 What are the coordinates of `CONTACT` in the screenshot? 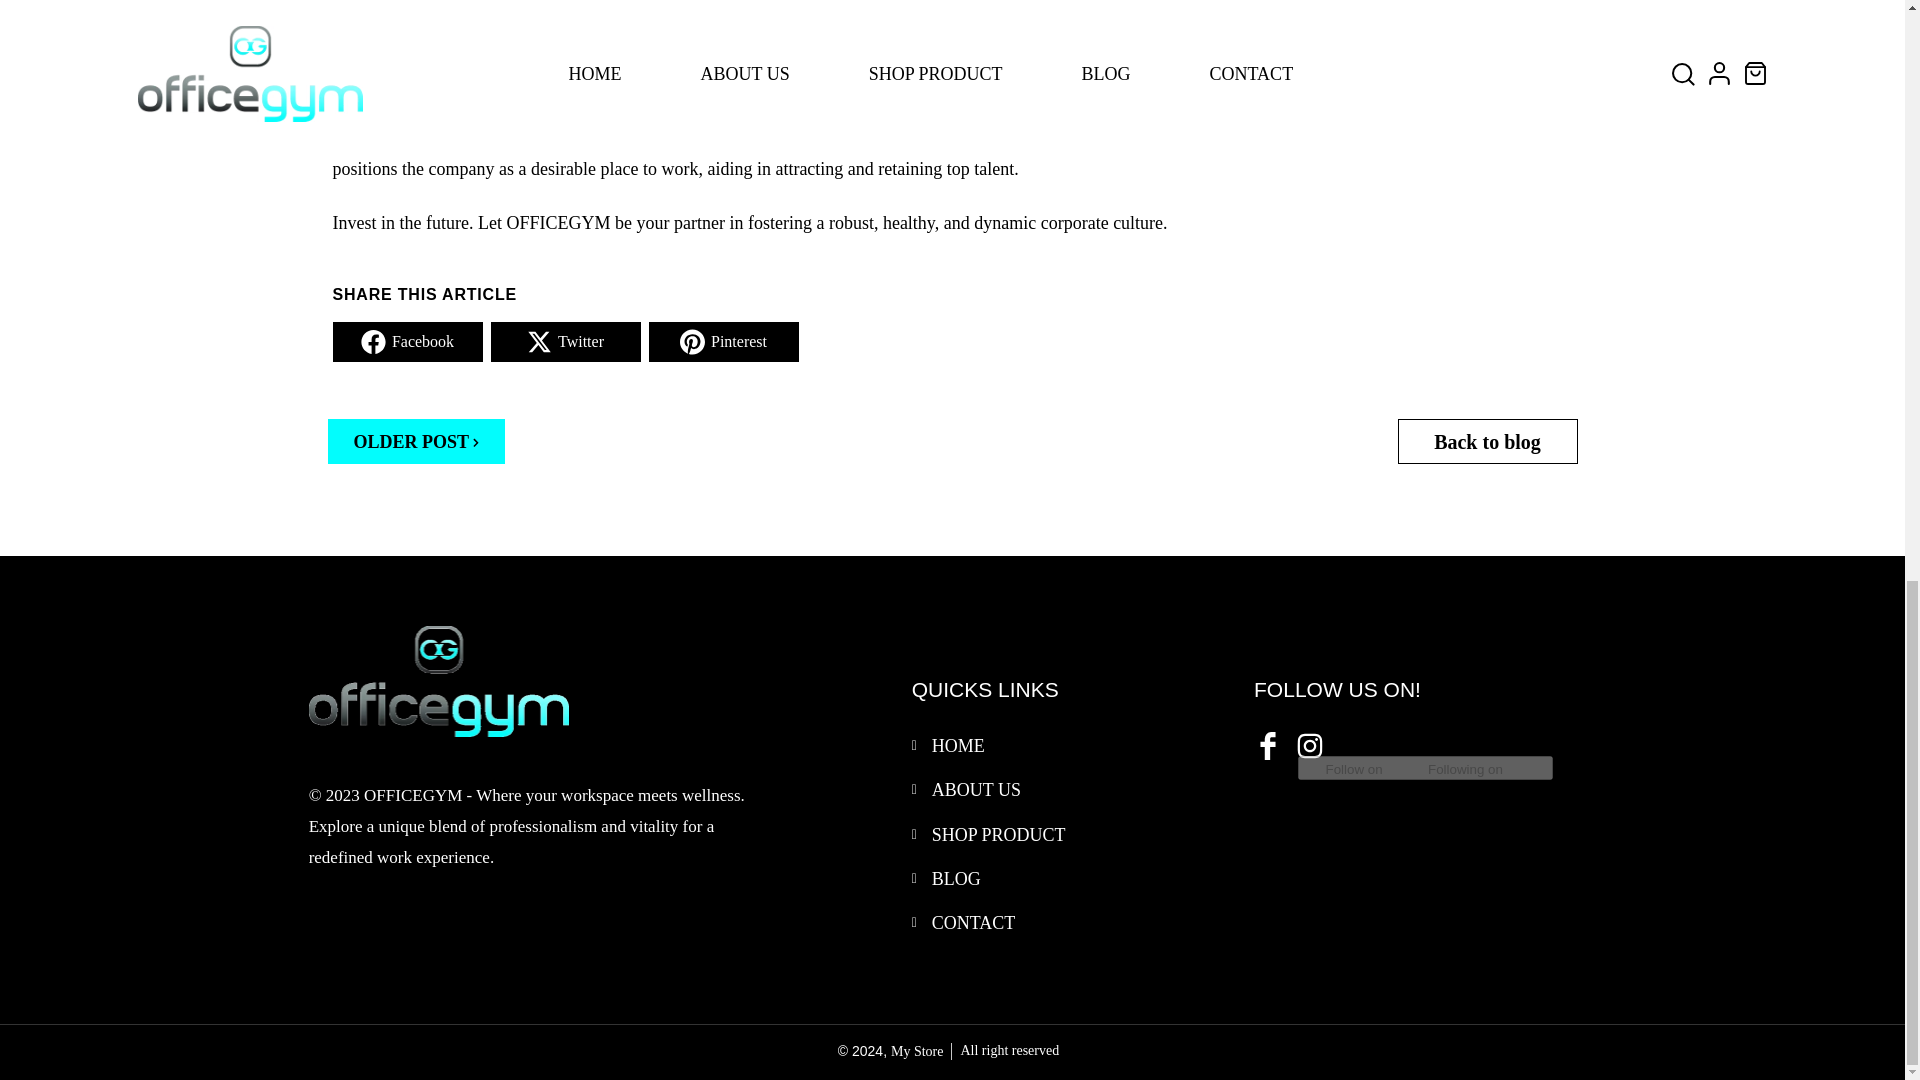 It's located at (973, 922).